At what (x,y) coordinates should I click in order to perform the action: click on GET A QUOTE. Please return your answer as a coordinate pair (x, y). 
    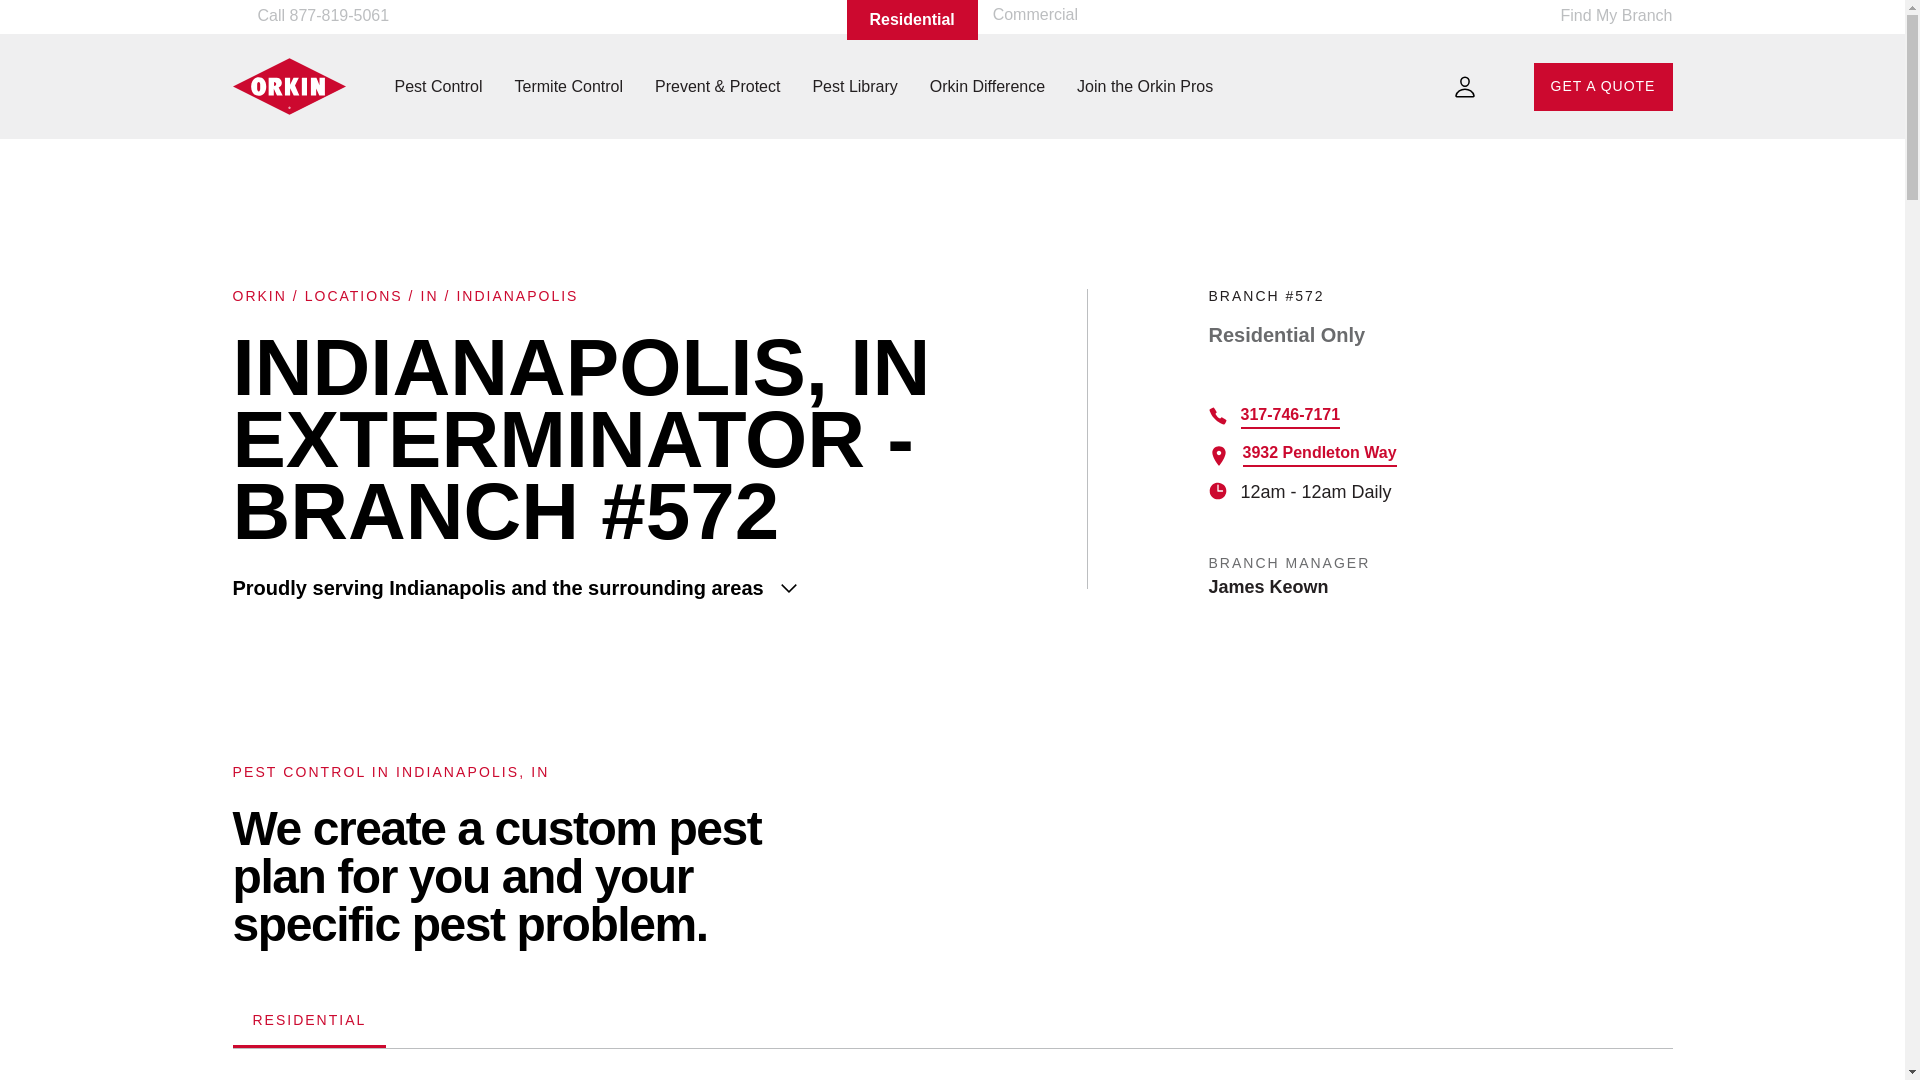
    Looking at the image, I should click on (1603, 86).